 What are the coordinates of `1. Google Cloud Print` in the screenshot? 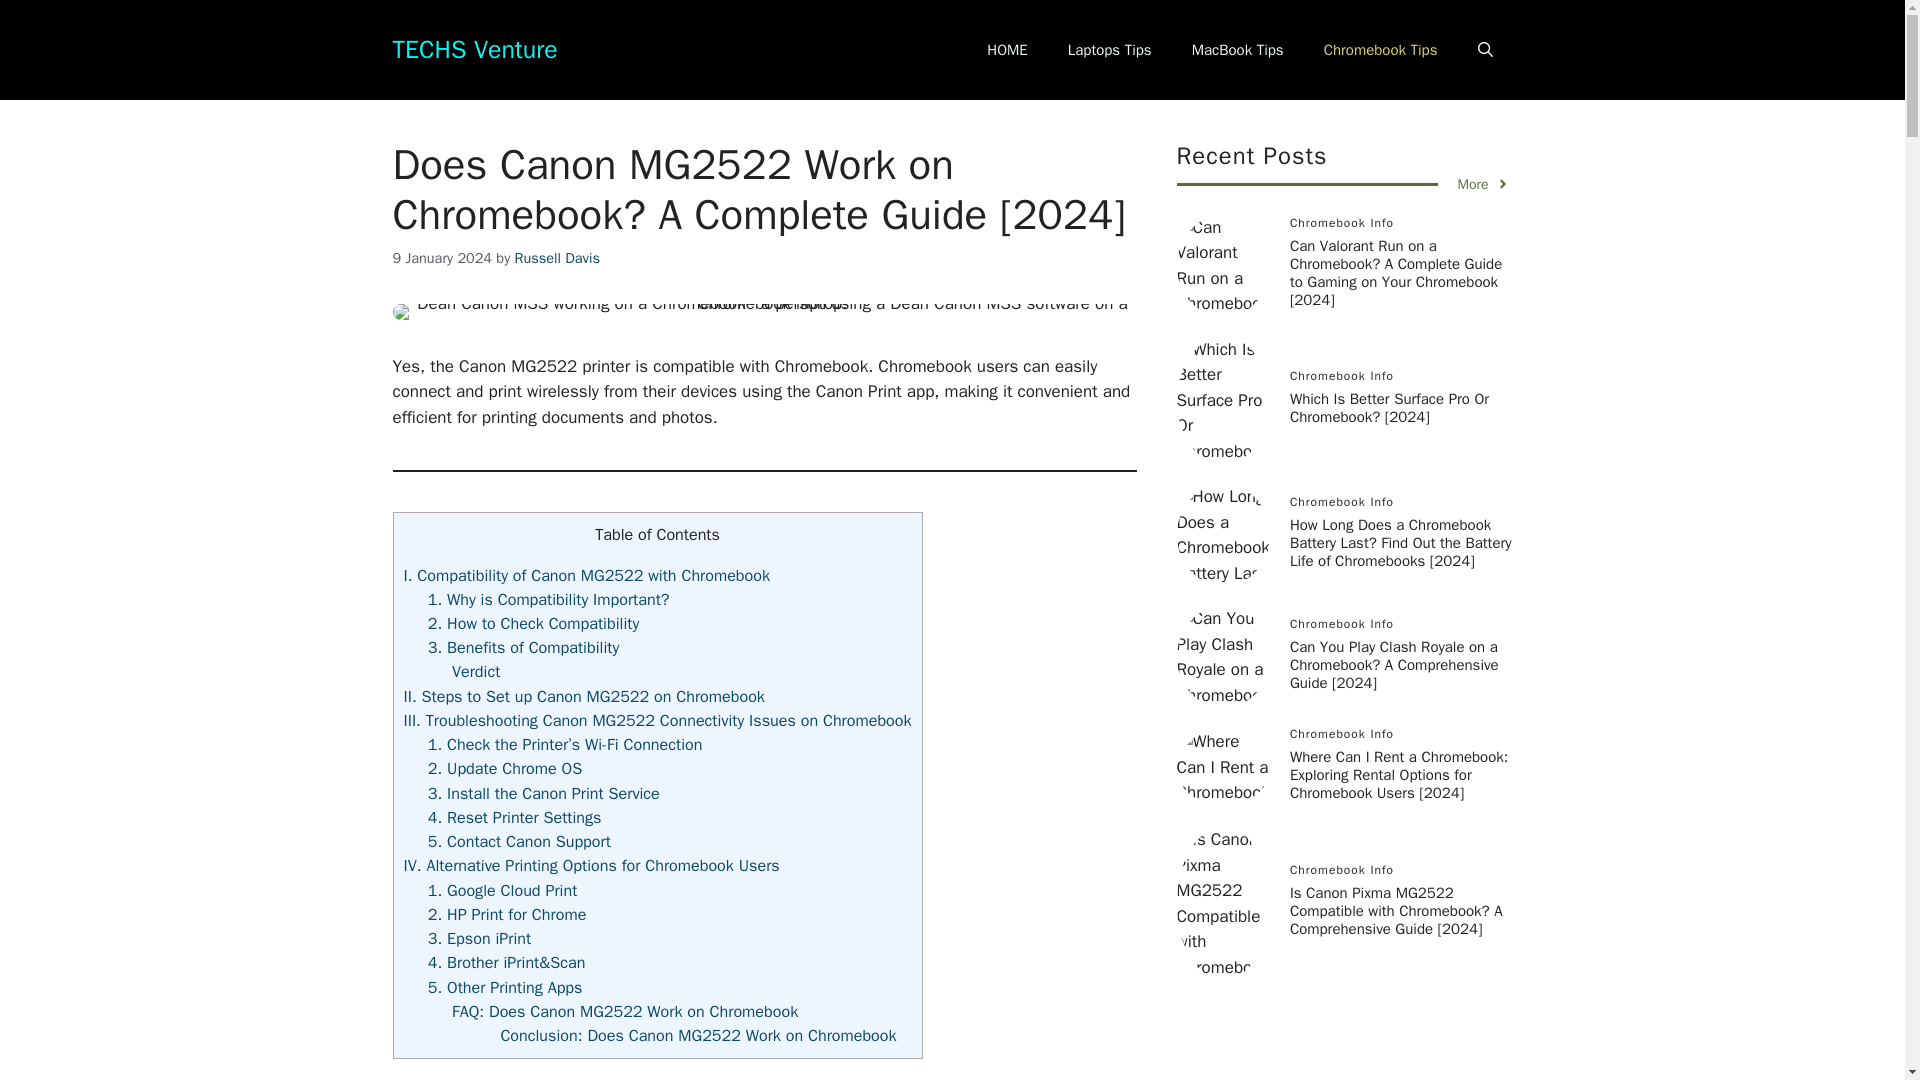 It's located at (502, 890).